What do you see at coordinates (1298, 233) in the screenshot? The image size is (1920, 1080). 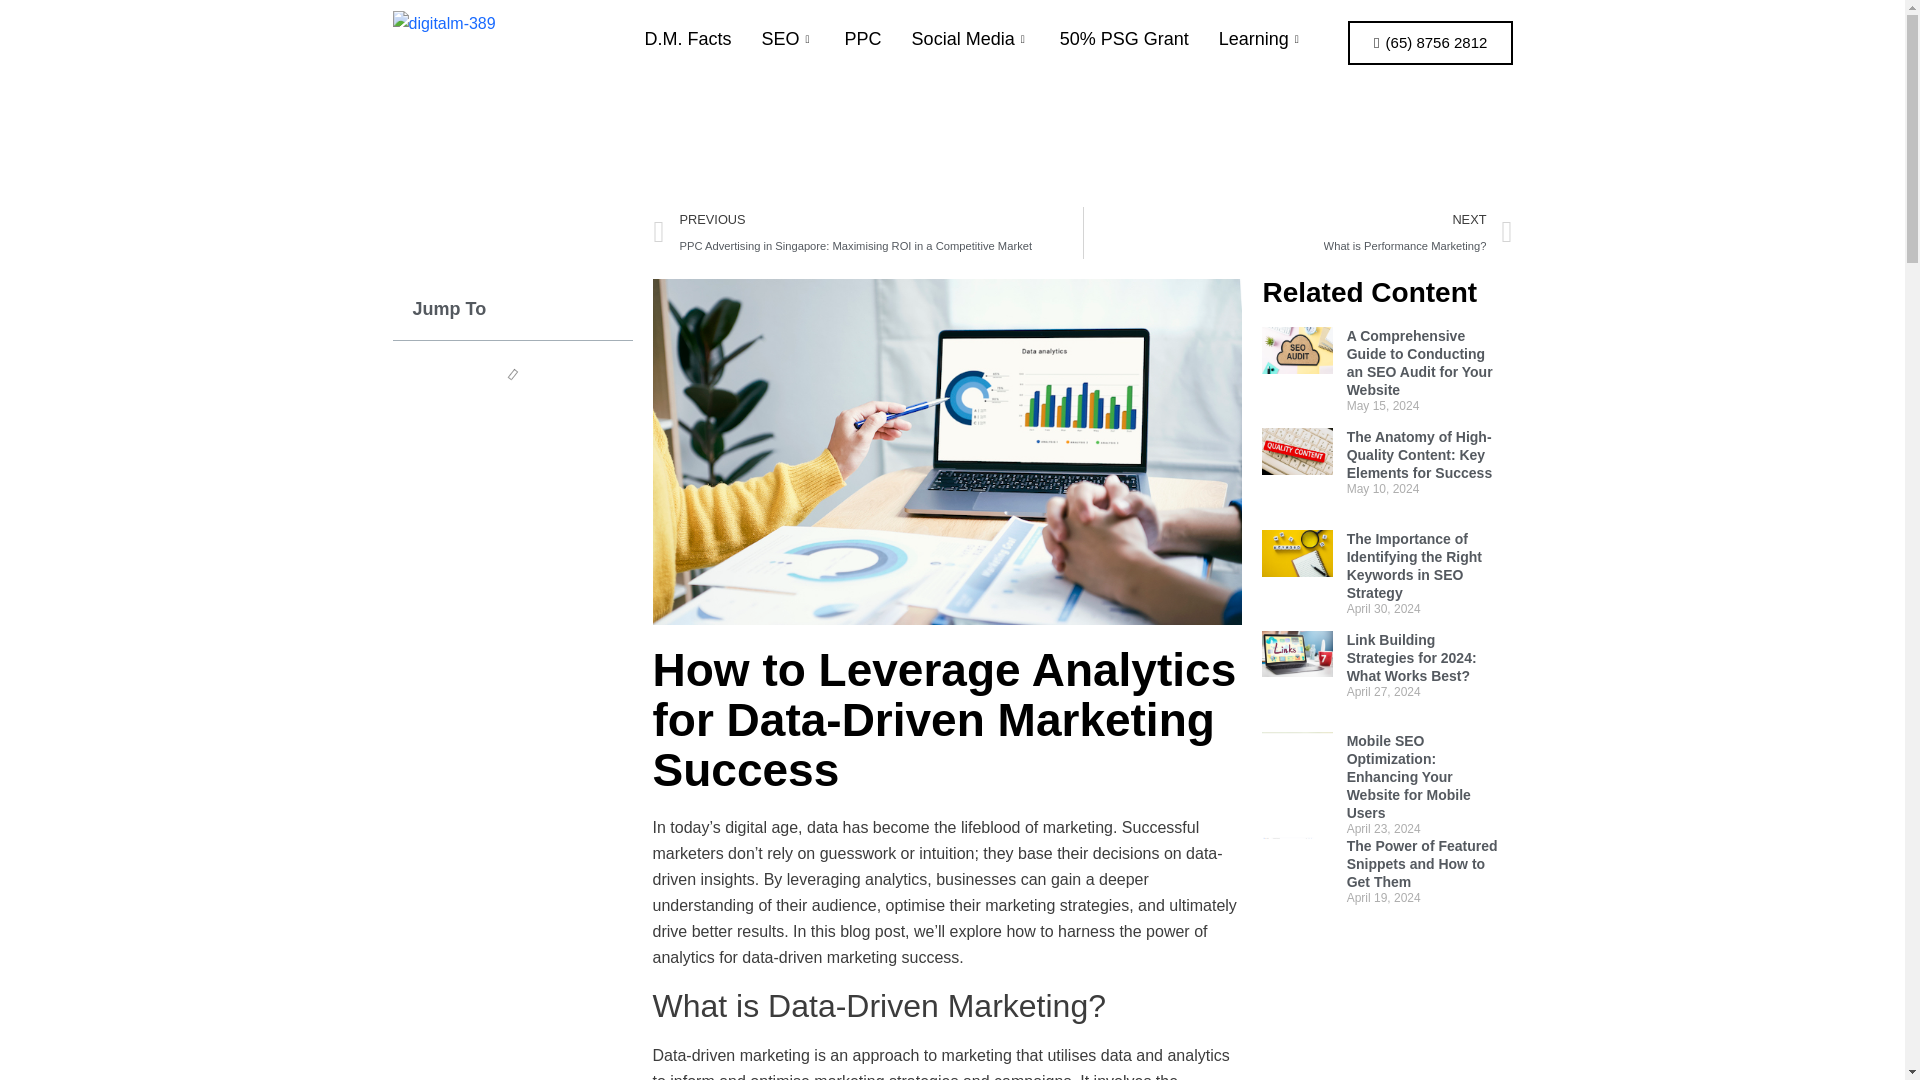 I see `Social Media` at bounding box center [1298, 233].